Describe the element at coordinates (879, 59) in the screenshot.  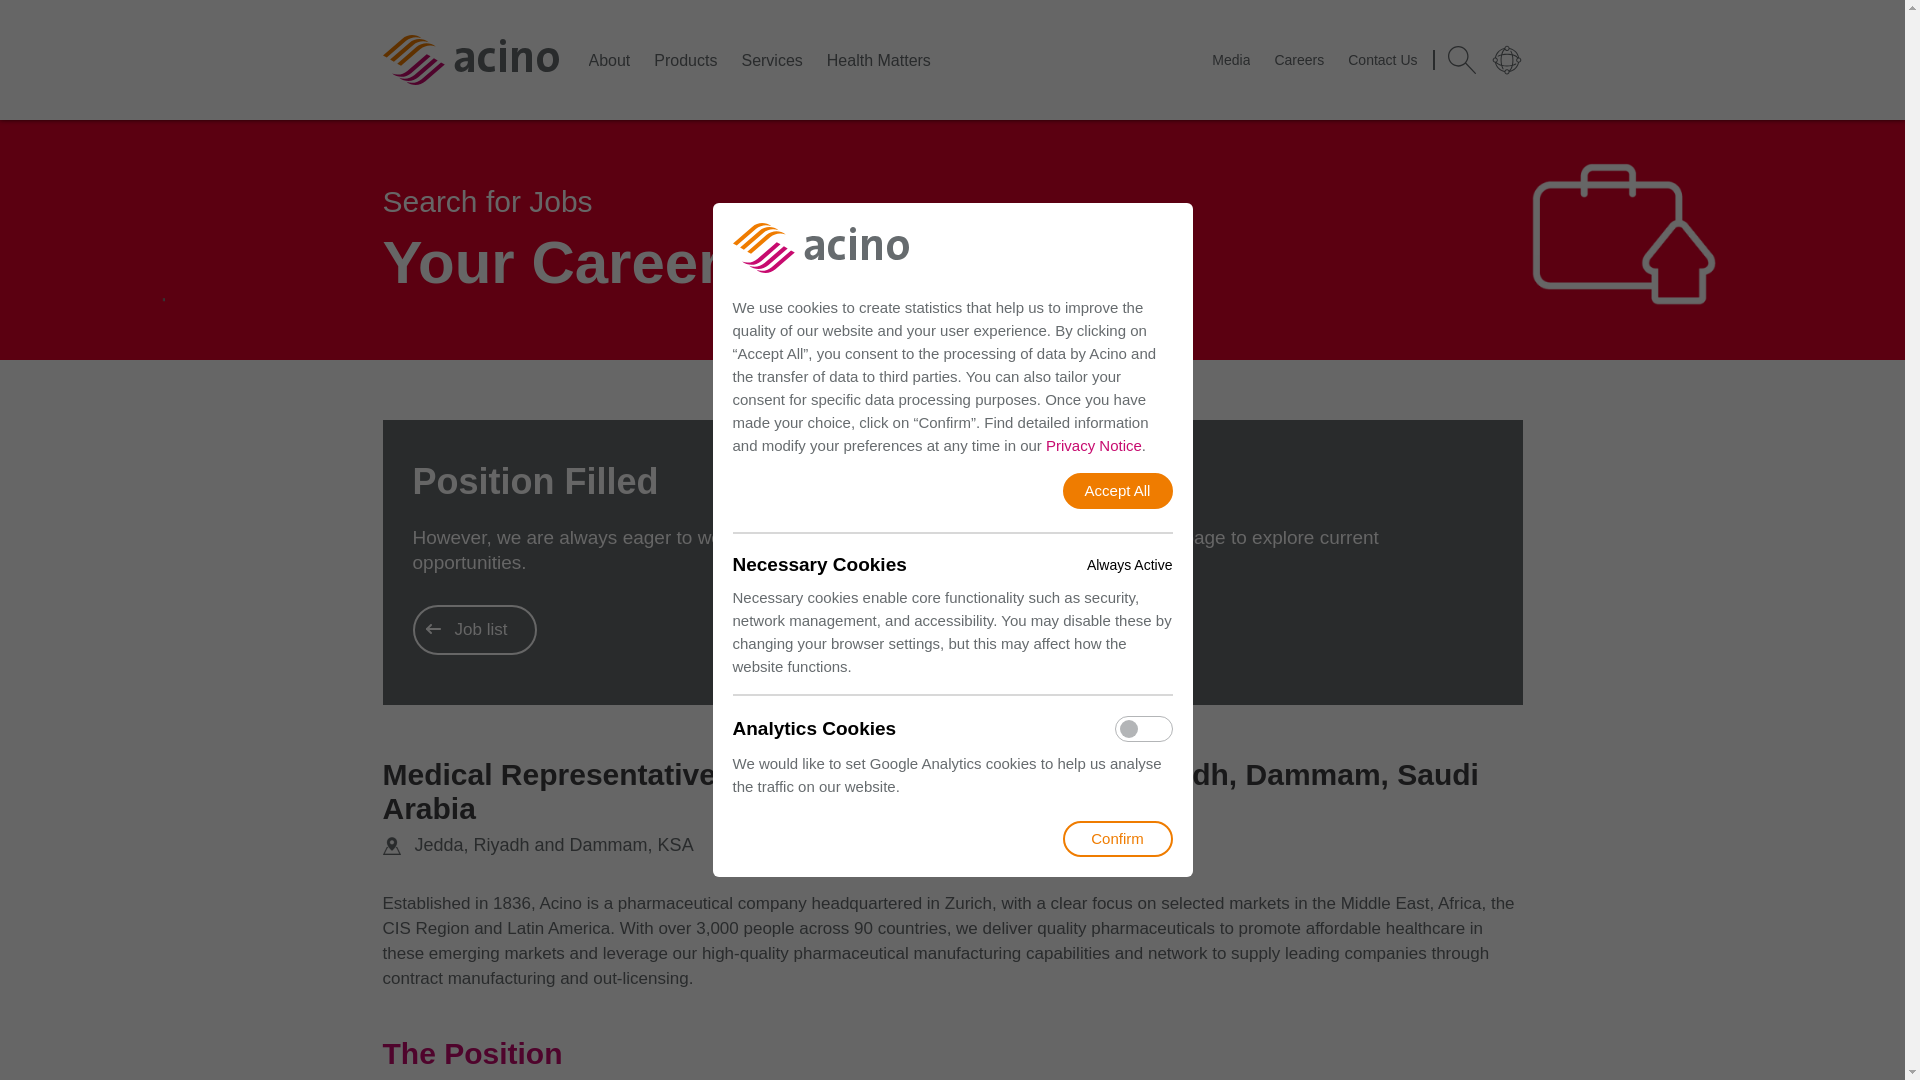
I see `Health Matters` at that location.